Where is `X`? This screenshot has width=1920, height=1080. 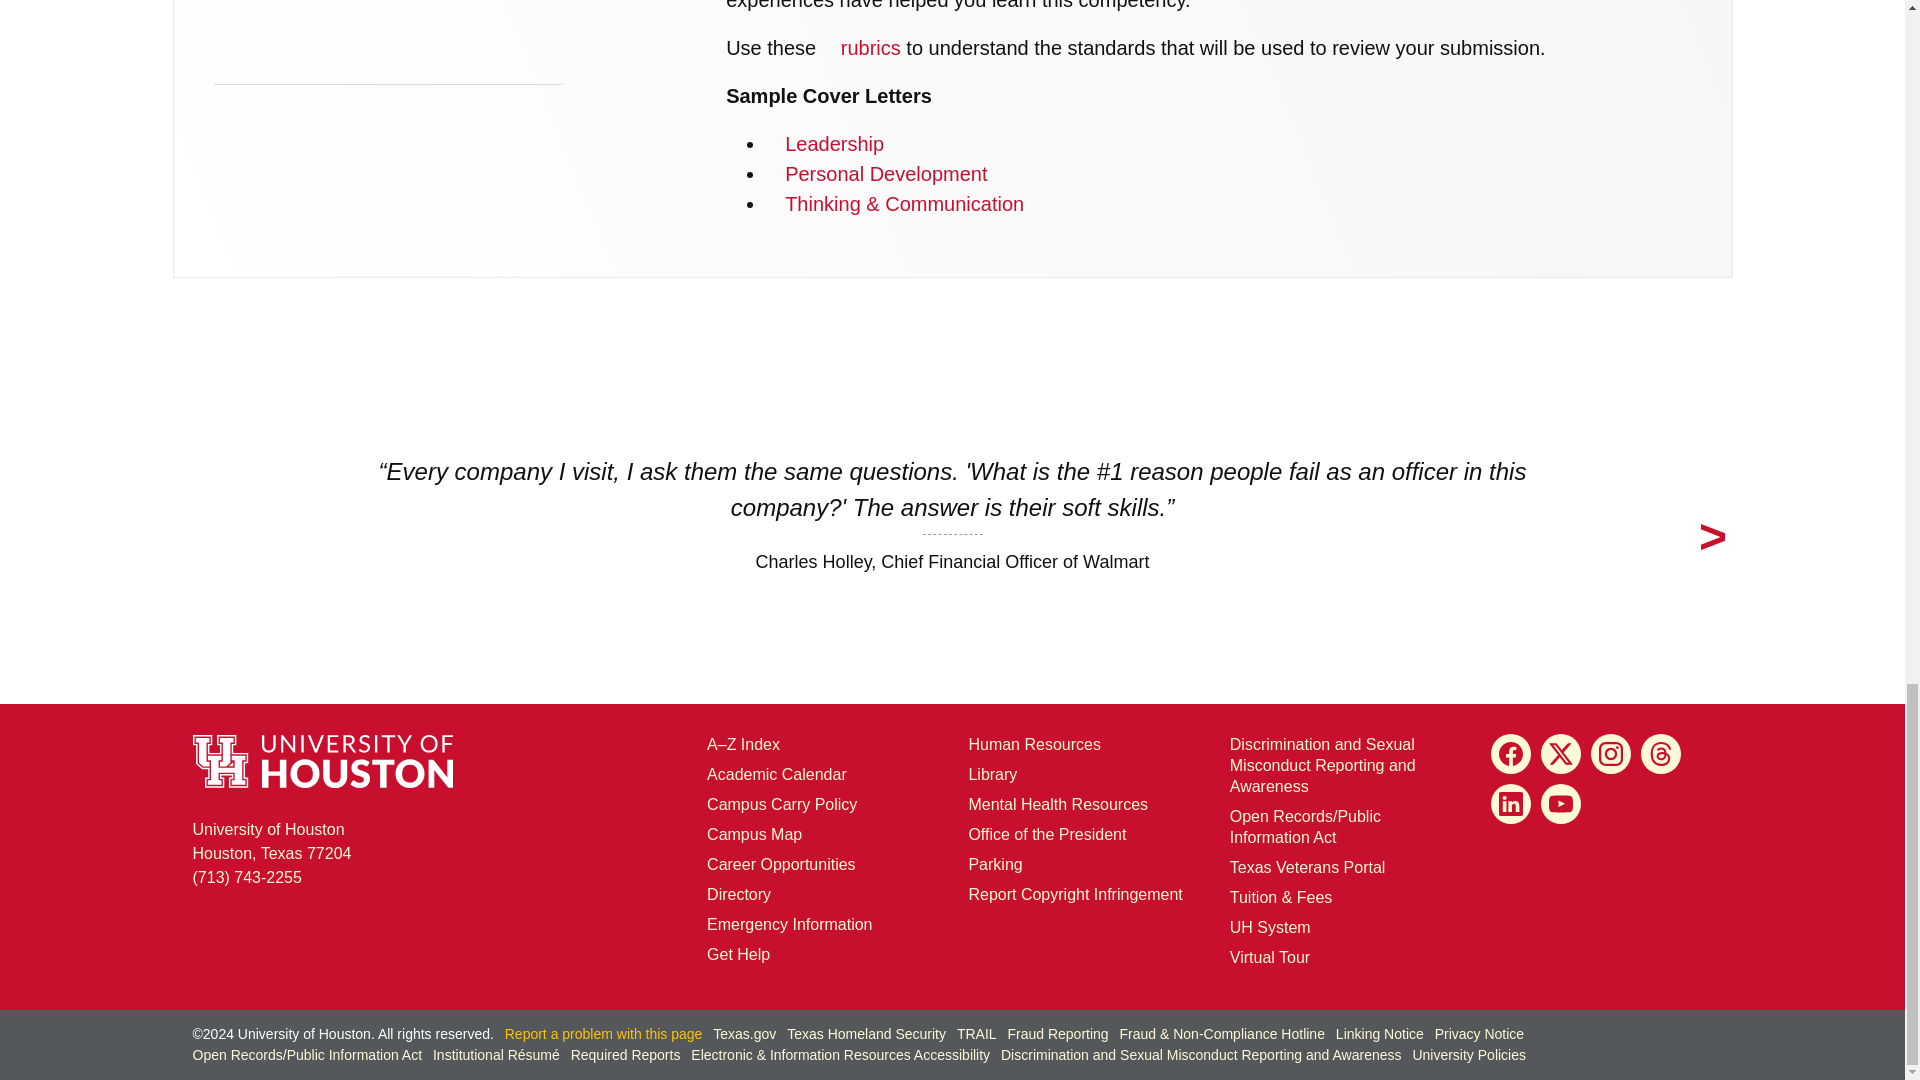
X is located at coordinates (1560, 754).